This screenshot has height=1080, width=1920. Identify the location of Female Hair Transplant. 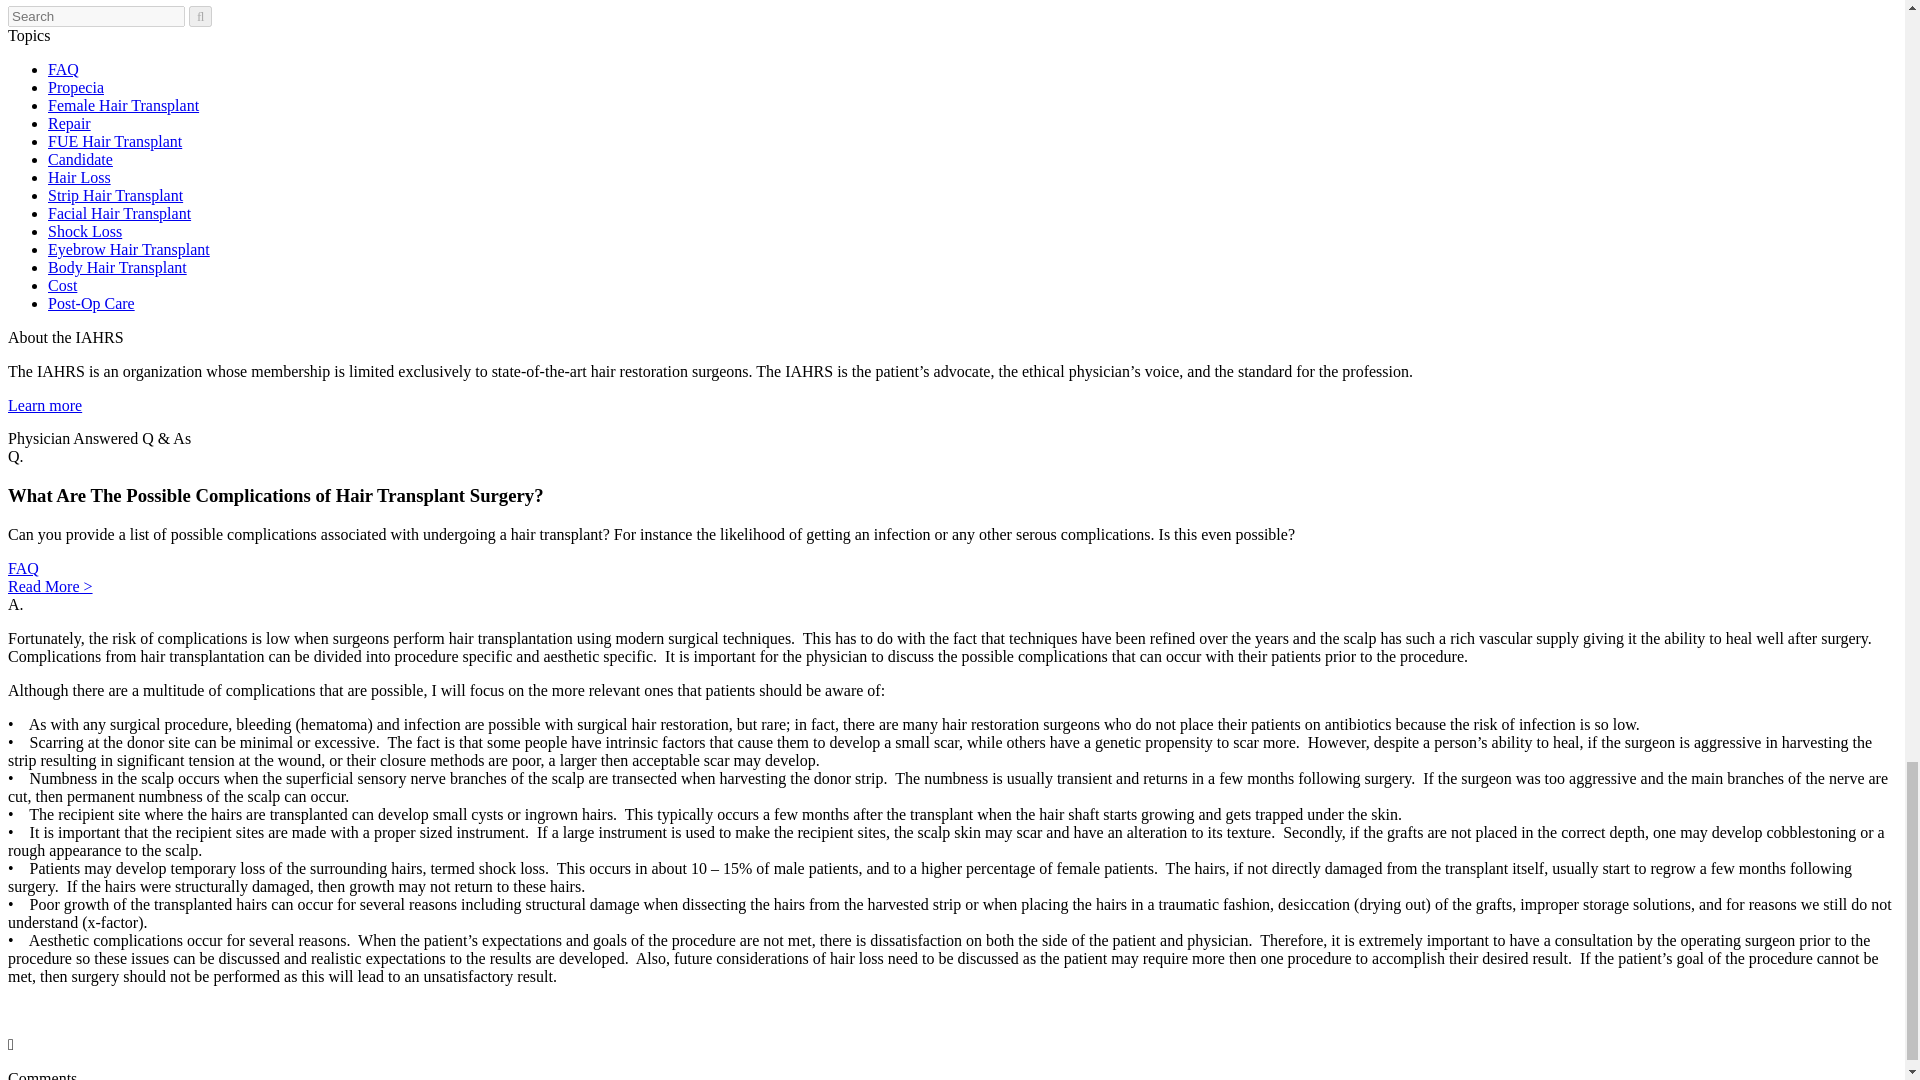
(124, 106).